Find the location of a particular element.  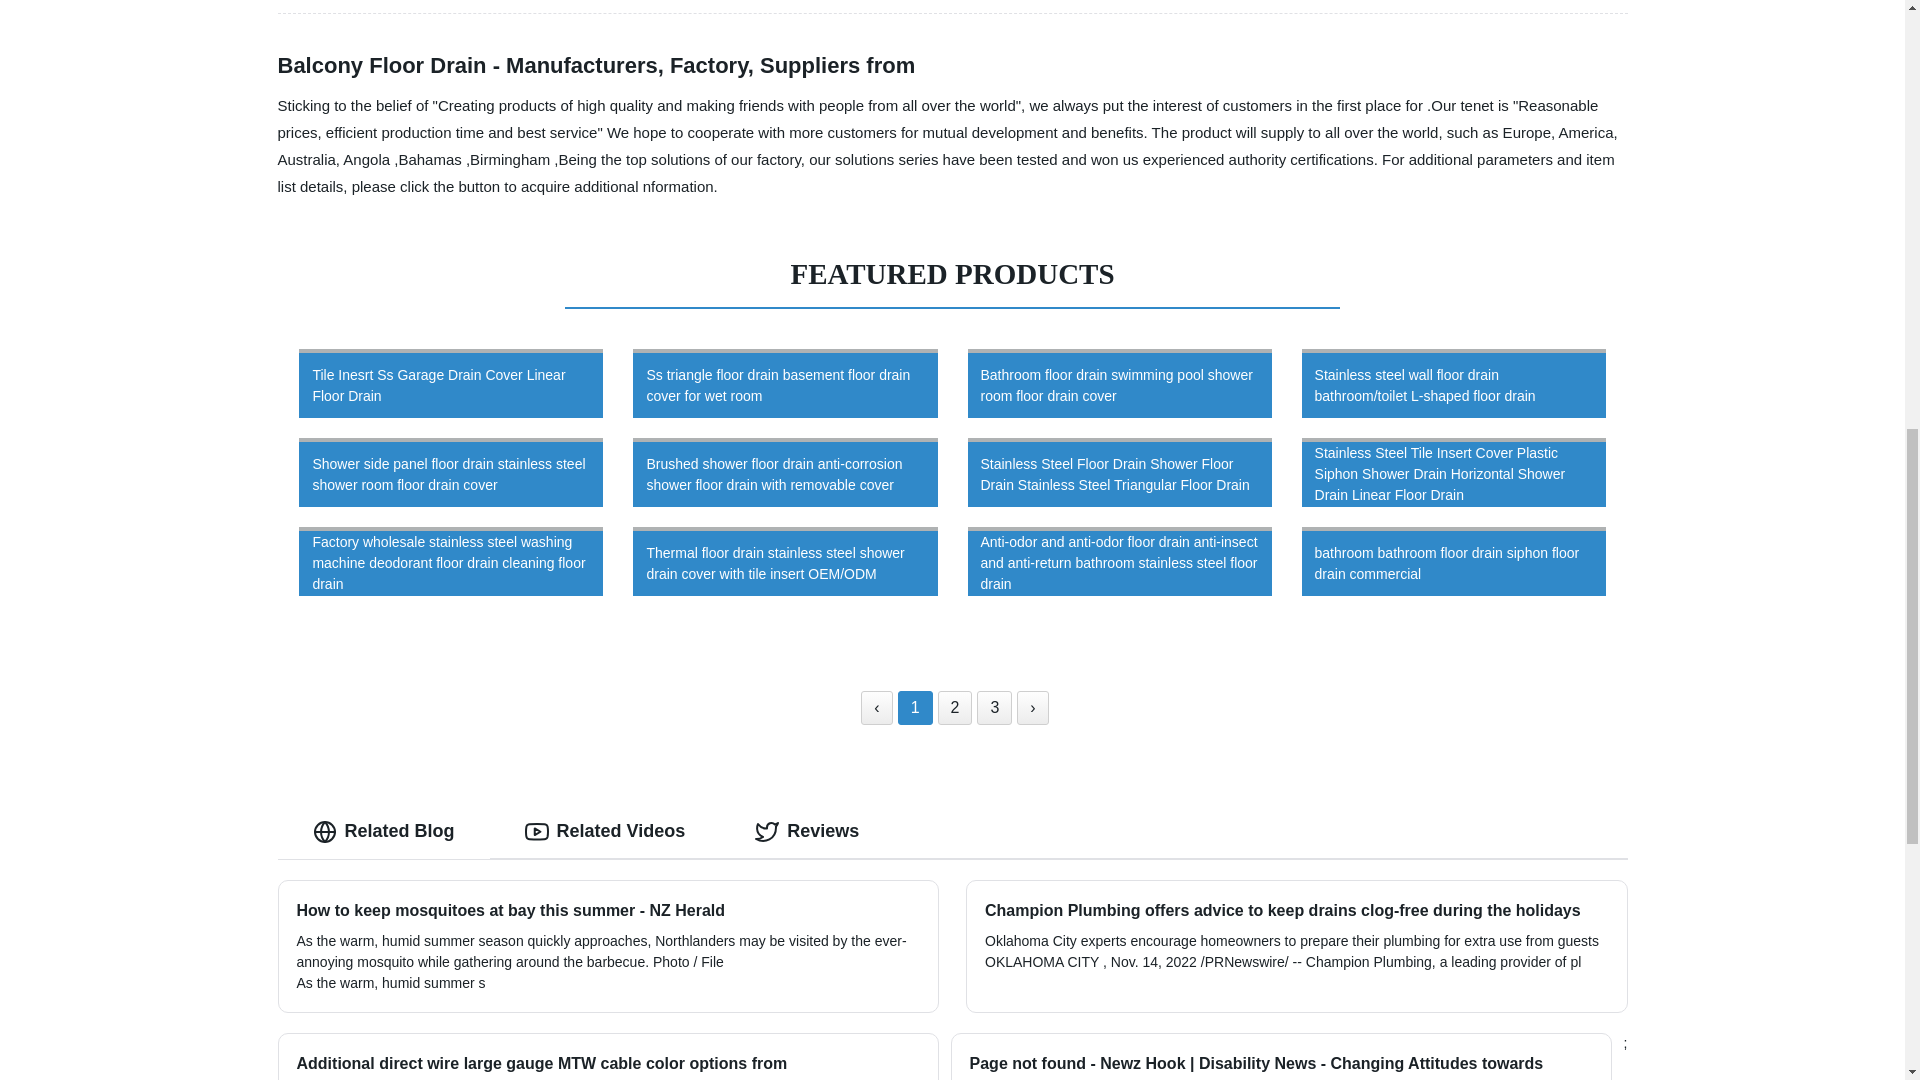

Tile Inesrt Ss Garage Drain Cover Linear Floor Drain is located at coordinates (451, 383).